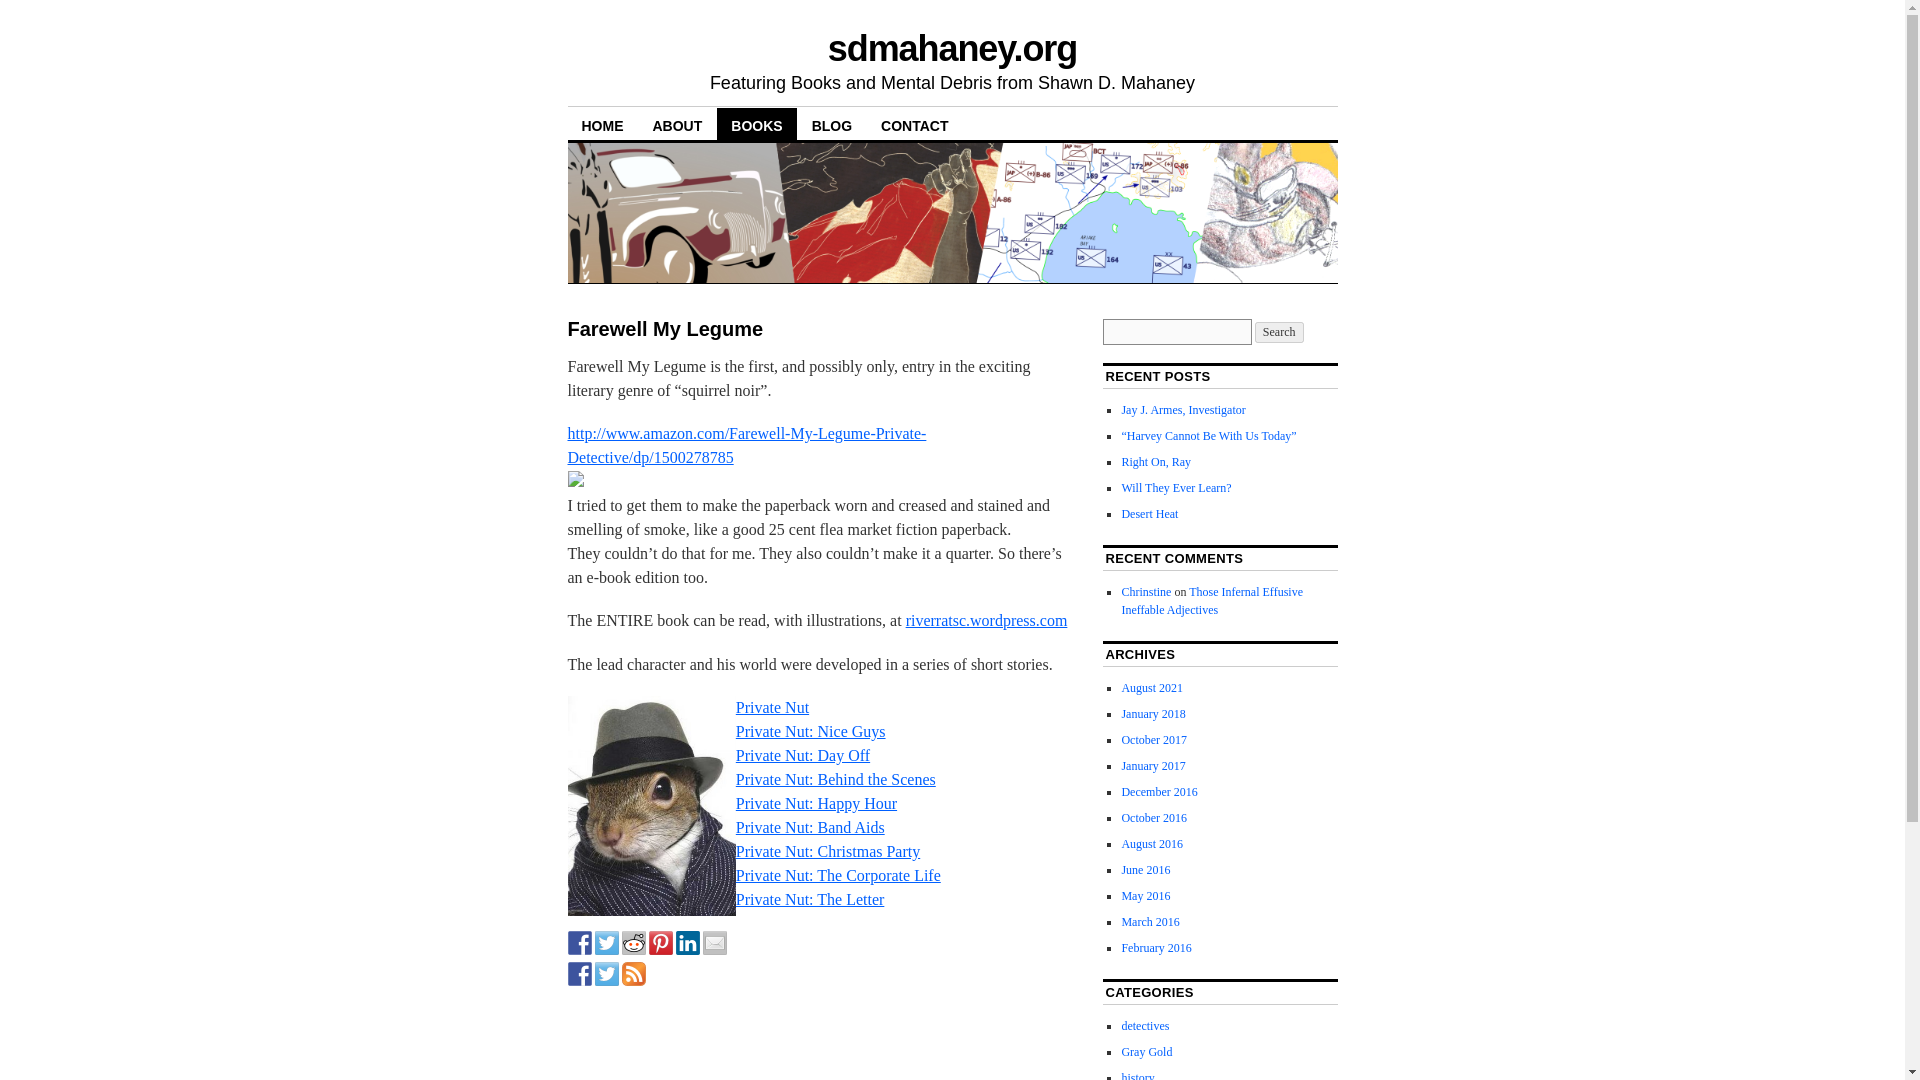 The height and width of the screenshot is (1080, 1920). Describe the element at coordinates (952, 48) in the screenshot. I see `sdmahaney.org` at that location.